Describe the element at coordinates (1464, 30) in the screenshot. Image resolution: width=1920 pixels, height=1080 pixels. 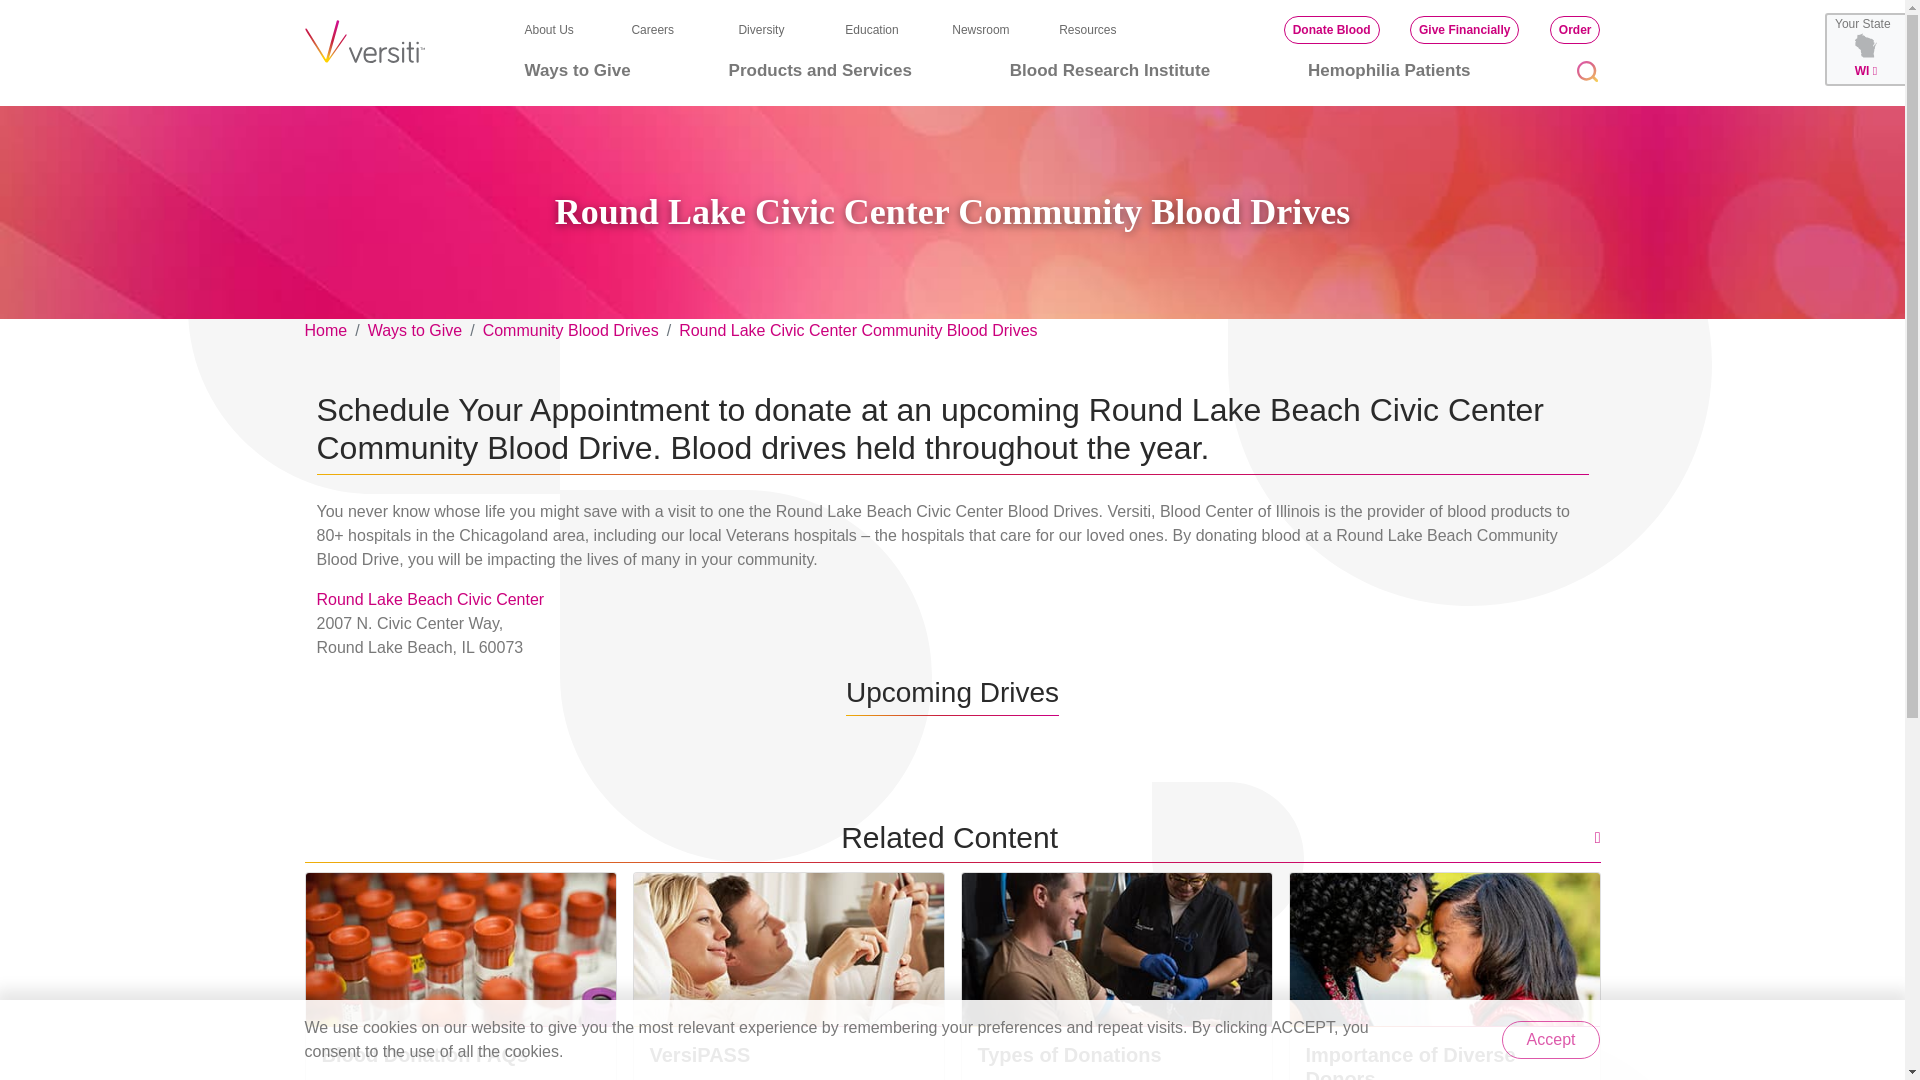
I see `Give Financially` at that location.